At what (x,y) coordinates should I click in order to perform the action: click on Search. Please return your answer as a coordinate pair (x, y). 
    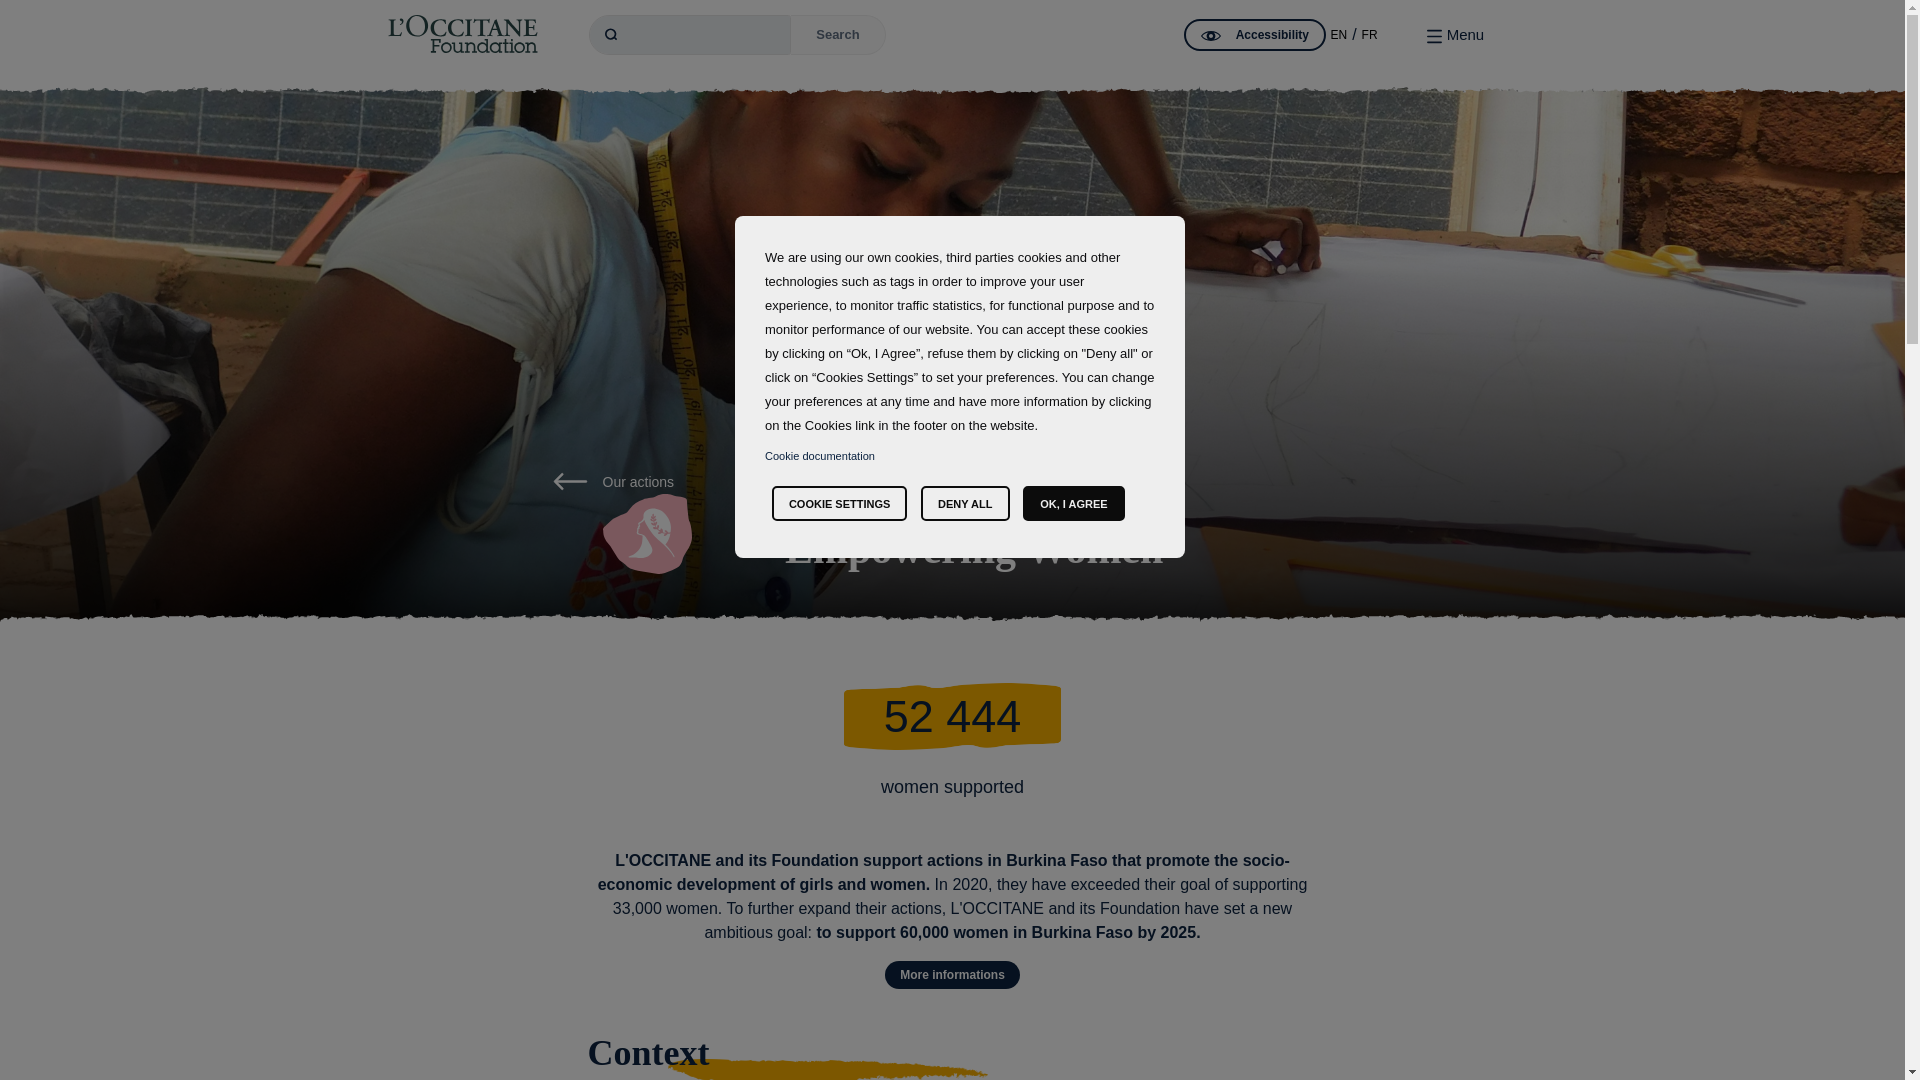
    Looking at the image, I should click on (838, 35).